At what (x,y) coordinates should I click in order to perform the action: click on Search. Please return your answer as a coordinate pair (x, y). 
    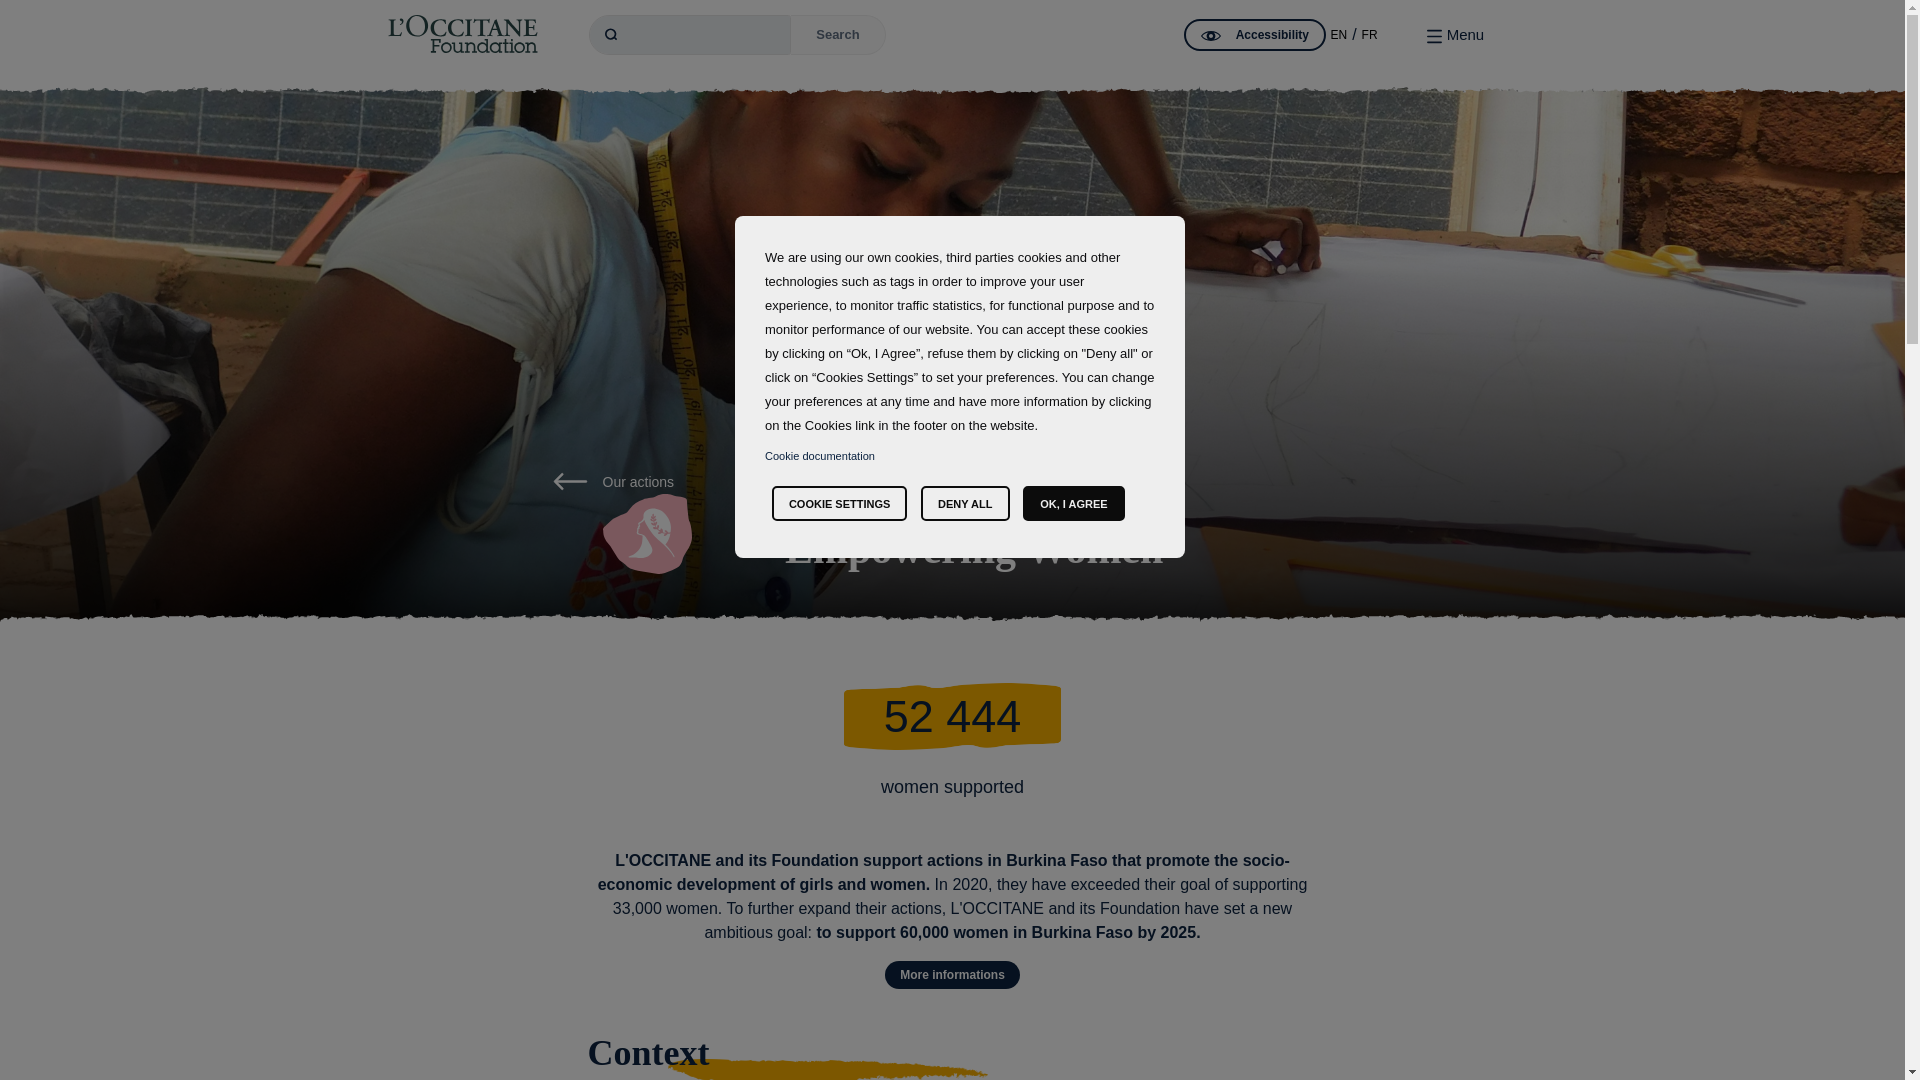
    Looking at the image, I should click on (838, 35).